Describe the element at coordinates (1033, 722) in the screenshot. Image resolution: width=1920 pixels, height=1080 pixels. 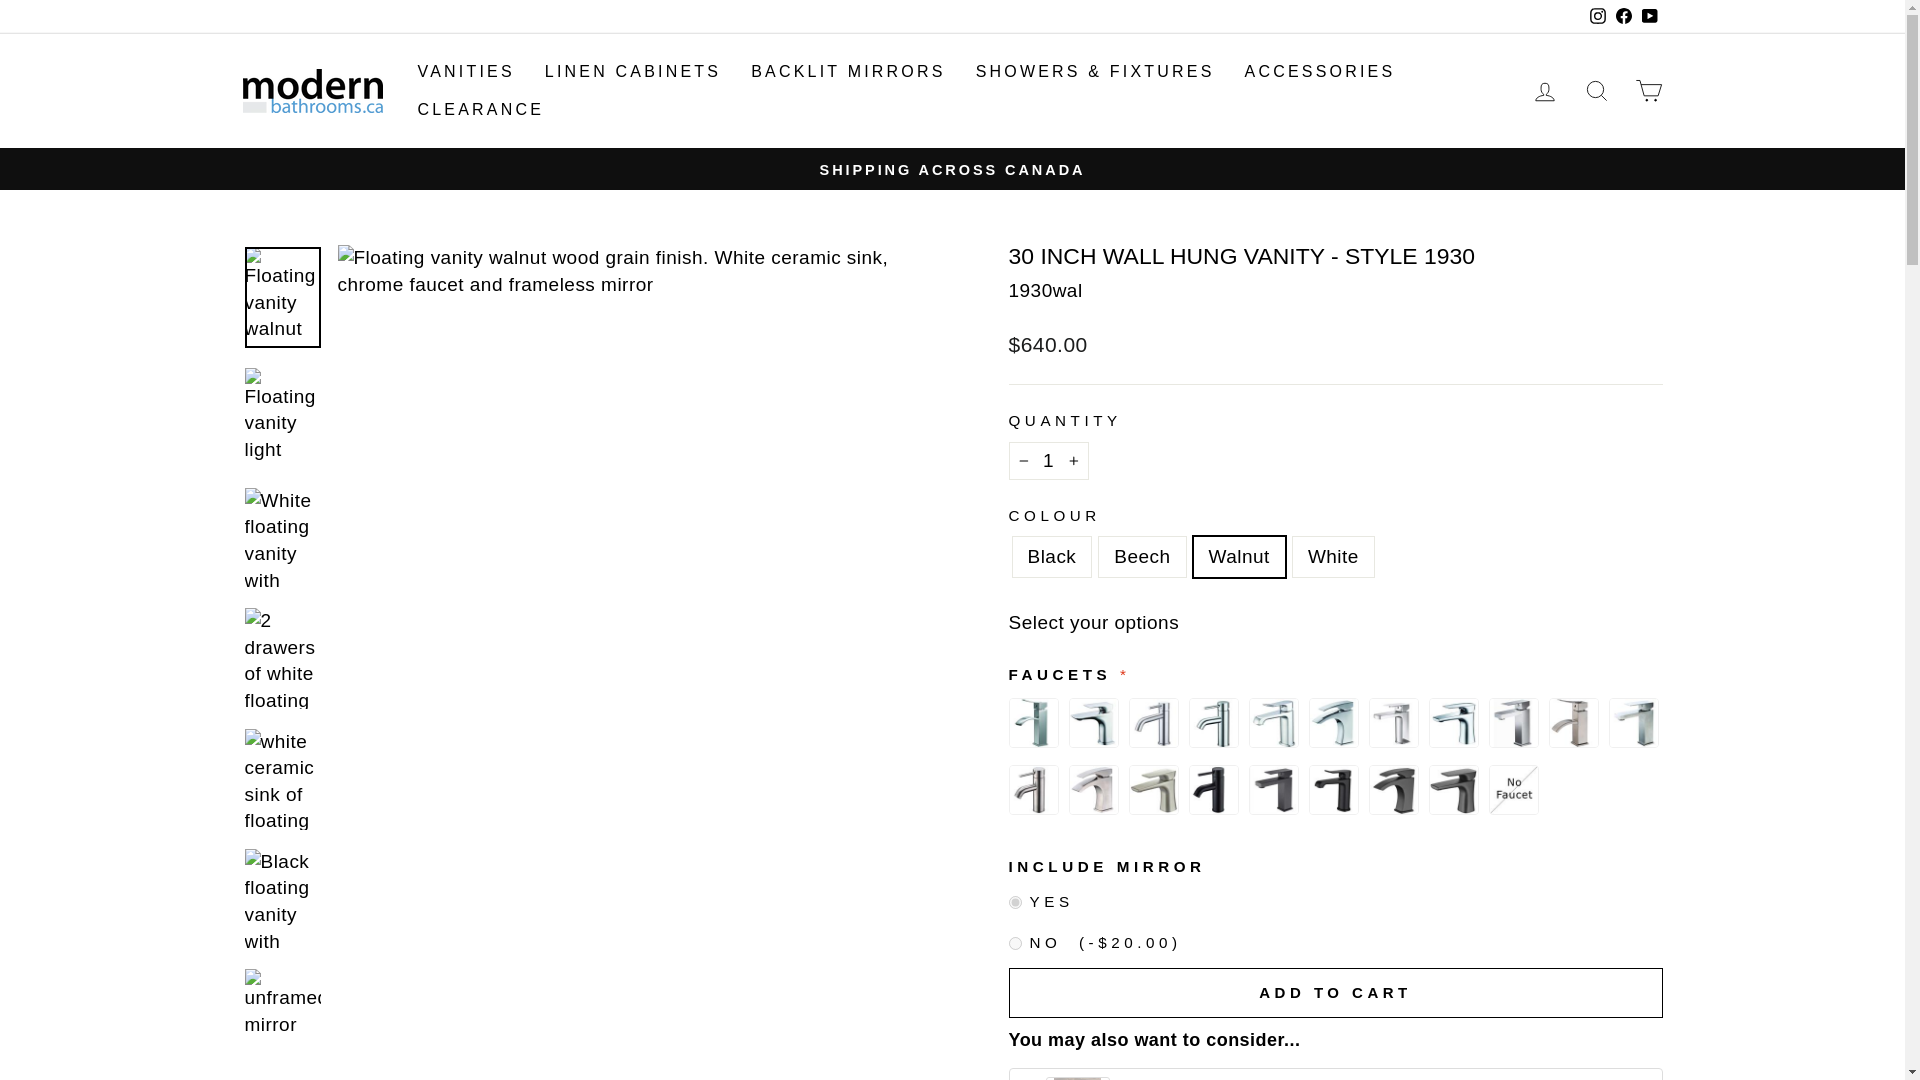
I see `Faucet - Chrome` at that location.